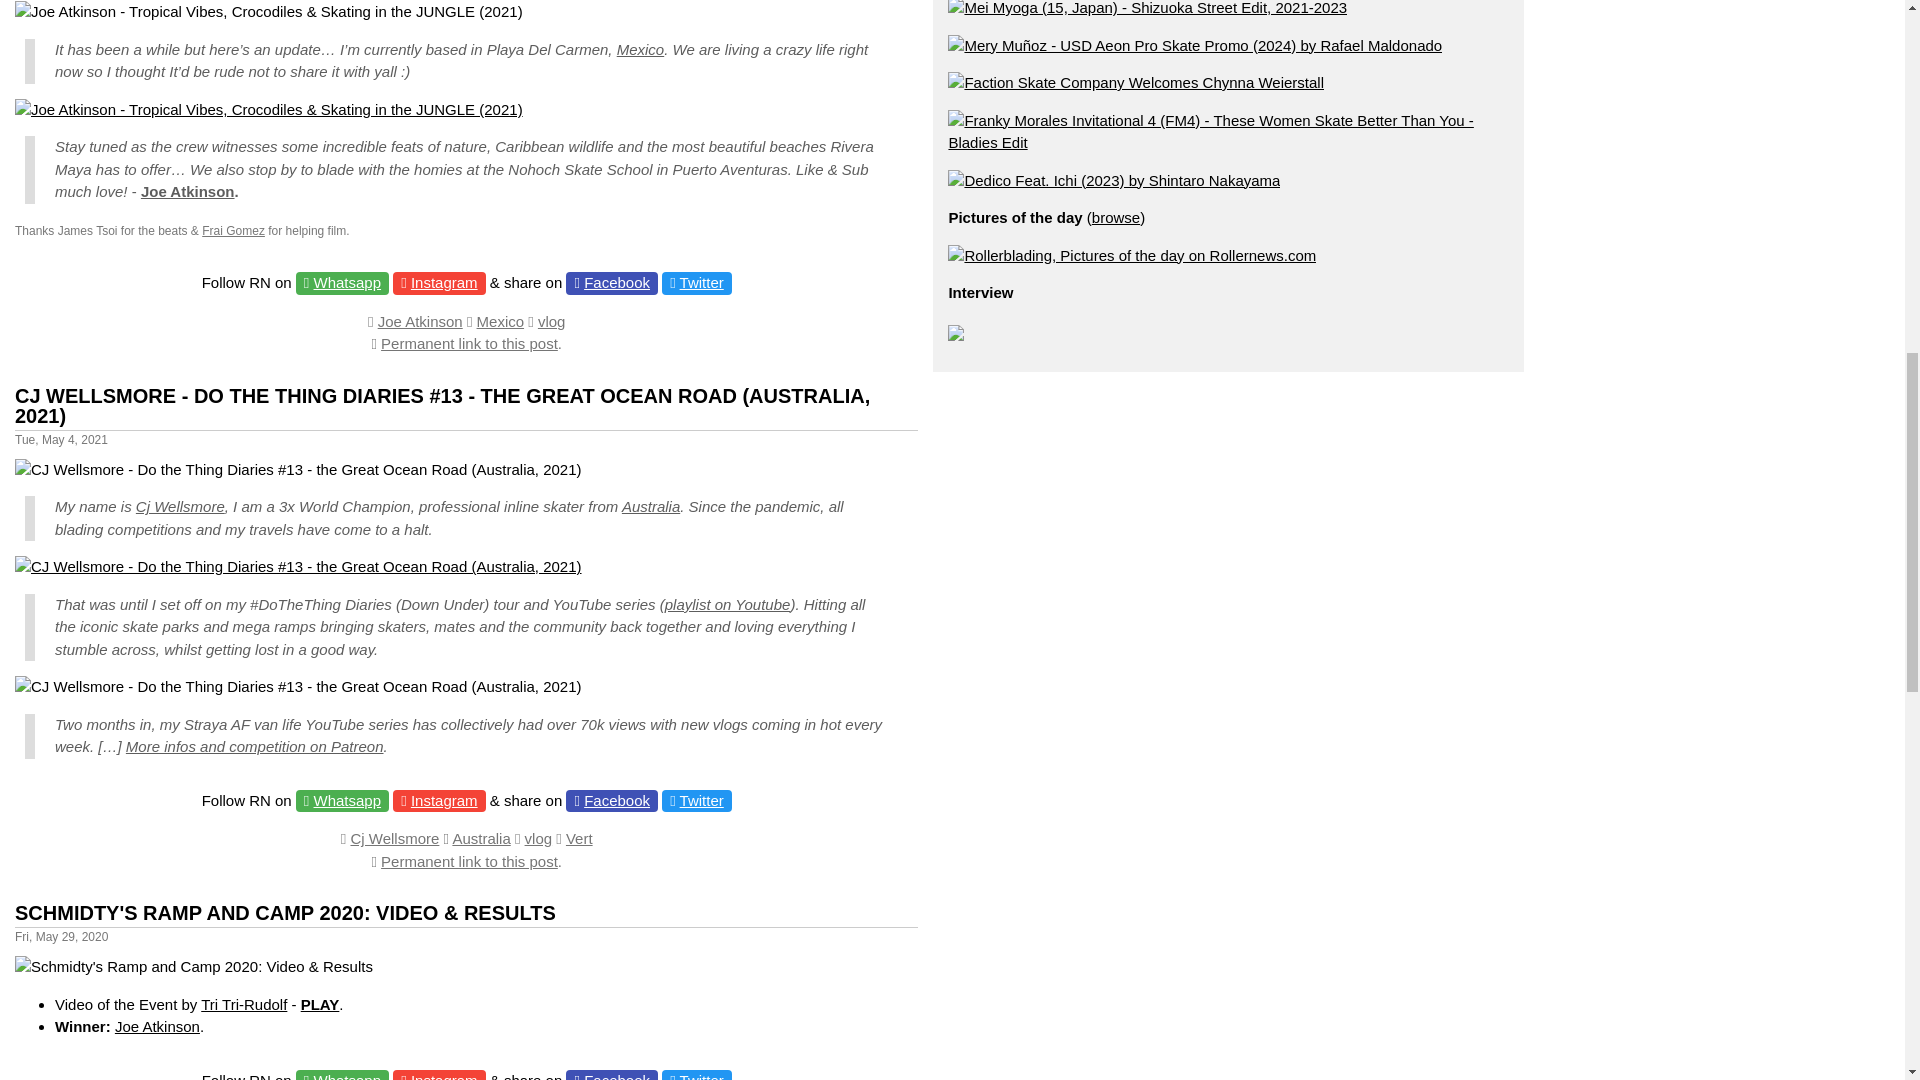 Image resolution: width=1920 pixels, height=1080 pixels. Describe the element at coordinates (616, 282) in the screenshot. I see `Facebook` at that location.